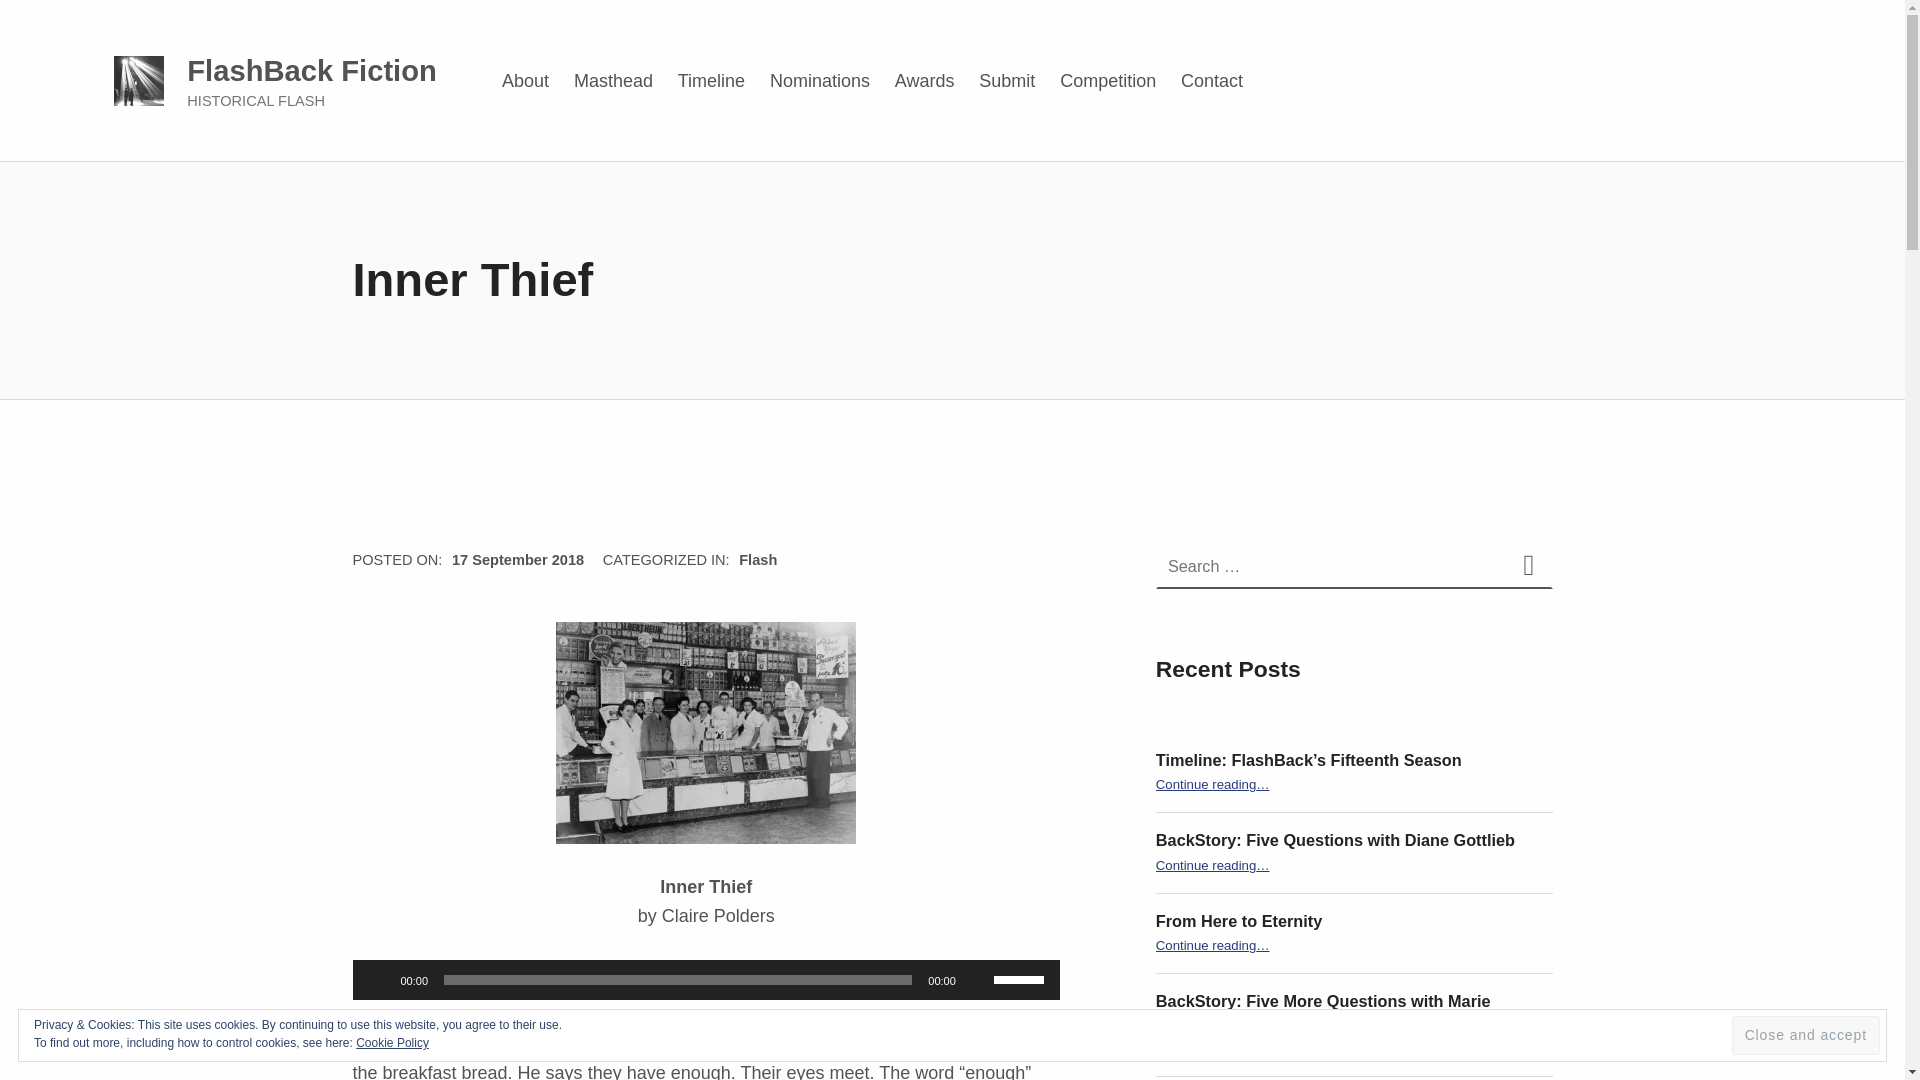 Image resolution: width=1920 pixels, height=1080 pixels. Describe the element at coordinates (1108, 80) in the screenshot. I see `Competition` at that location.